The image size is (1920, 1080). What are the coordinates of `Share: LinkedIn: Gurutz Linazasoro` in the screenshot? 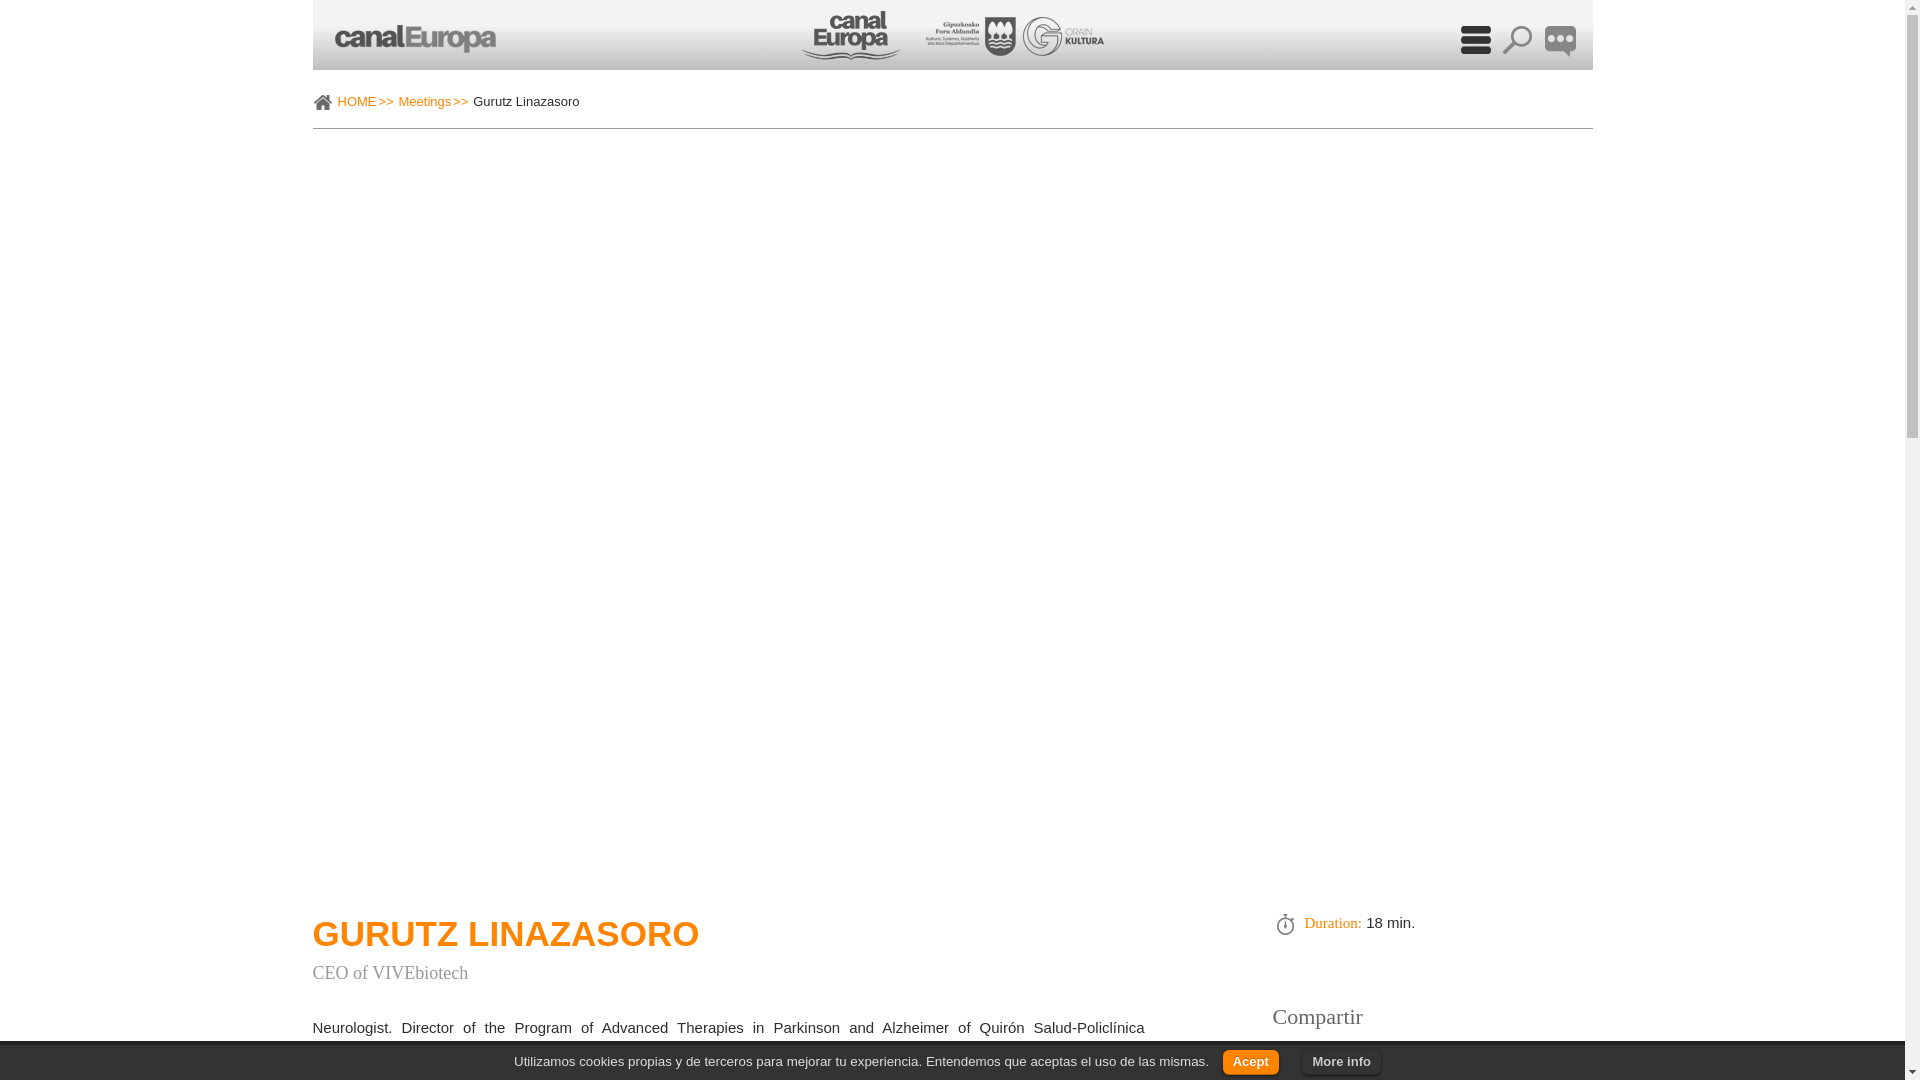 It's located at (1377, 1056).